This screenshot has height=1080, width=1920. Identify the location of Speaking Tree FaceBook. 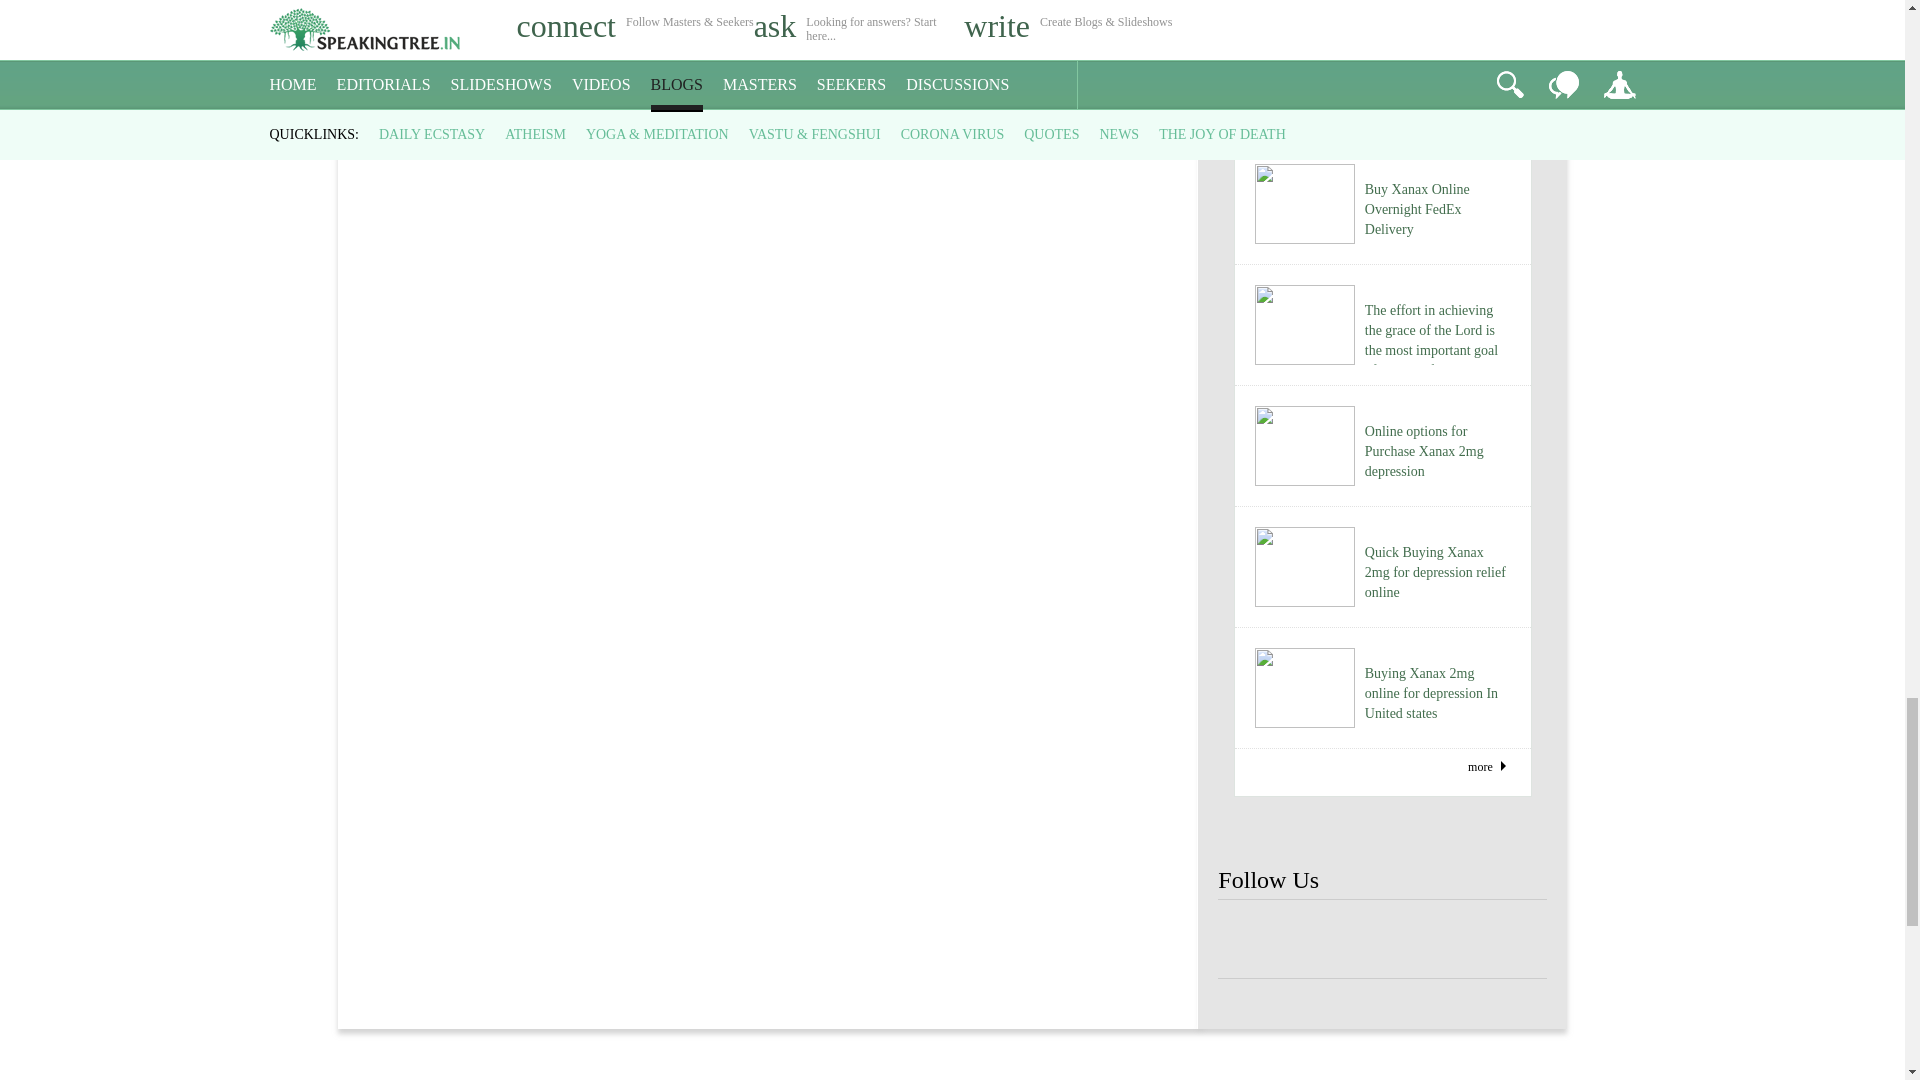
(1316, 940).